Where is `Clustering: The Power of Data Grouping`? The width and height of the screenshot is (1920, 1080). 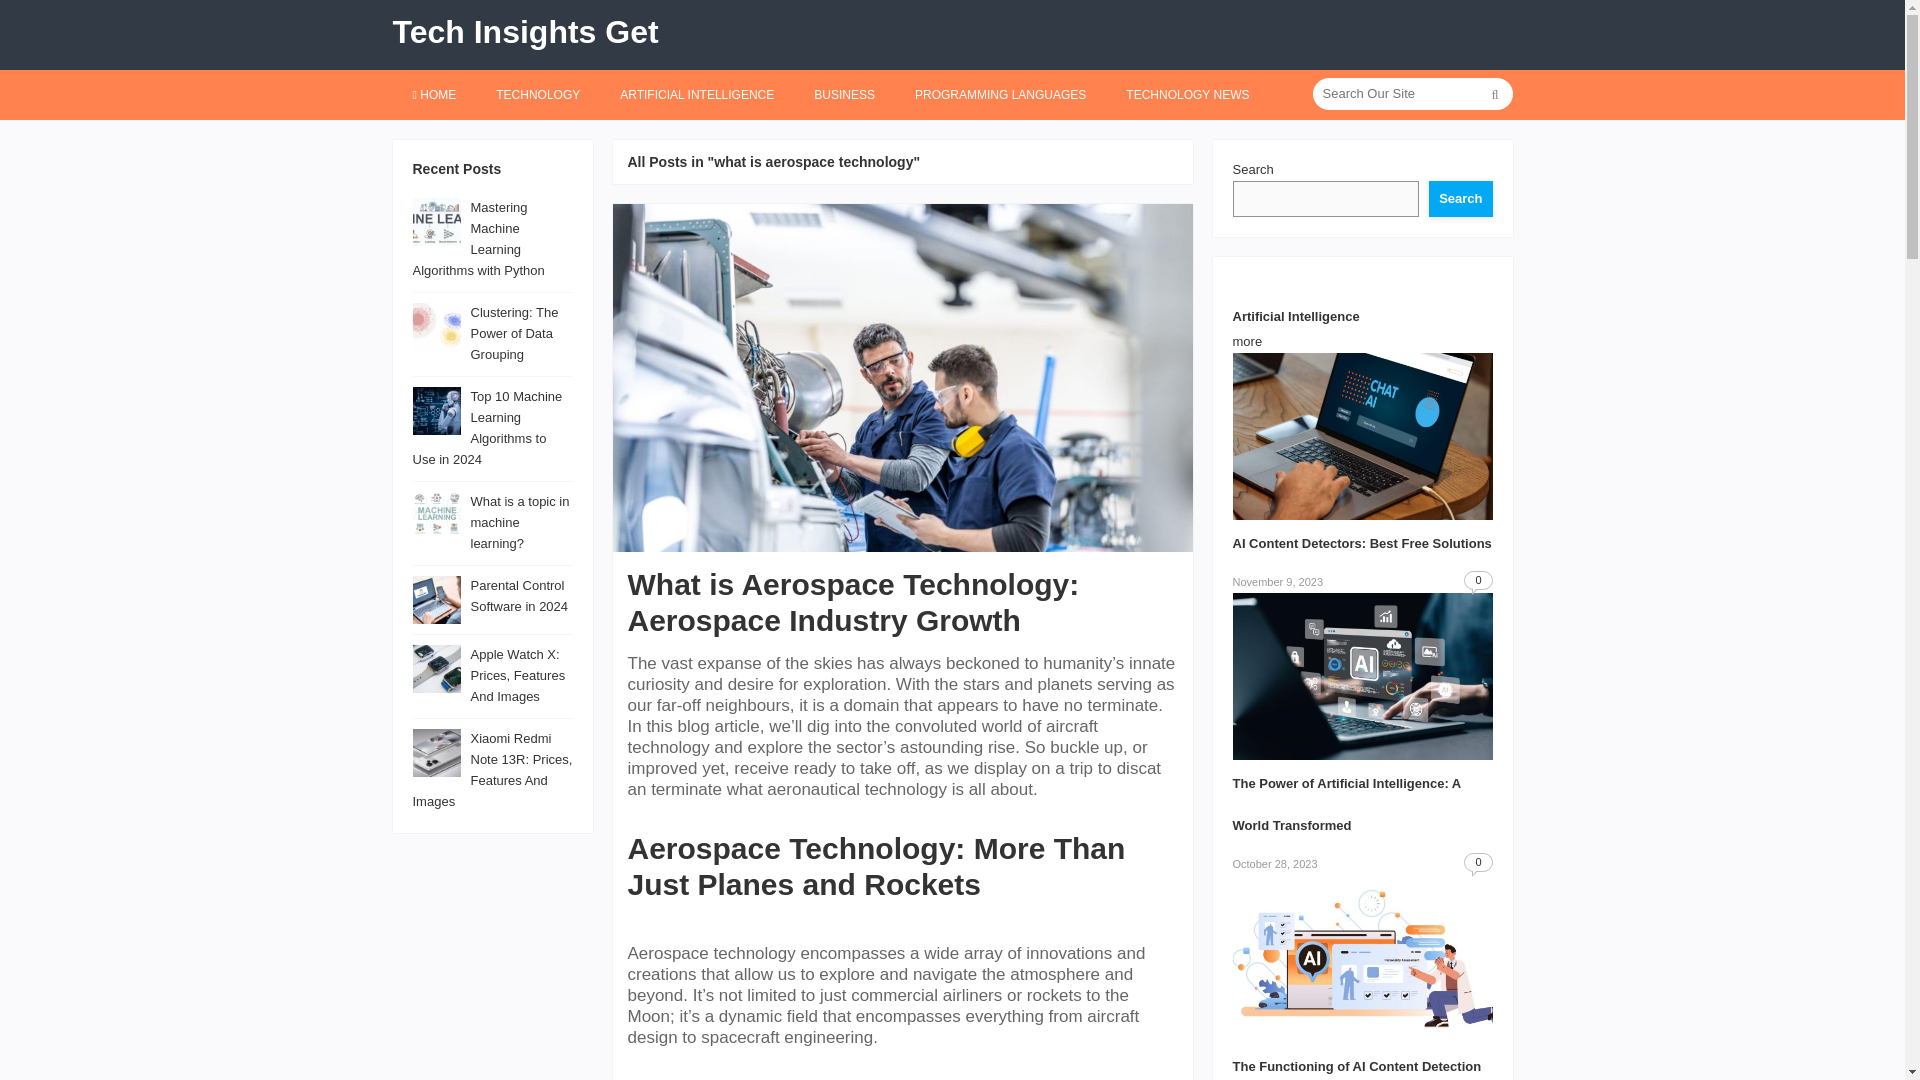 Clustering: The Power of Data Grouping is located at coordinates (514, 332).